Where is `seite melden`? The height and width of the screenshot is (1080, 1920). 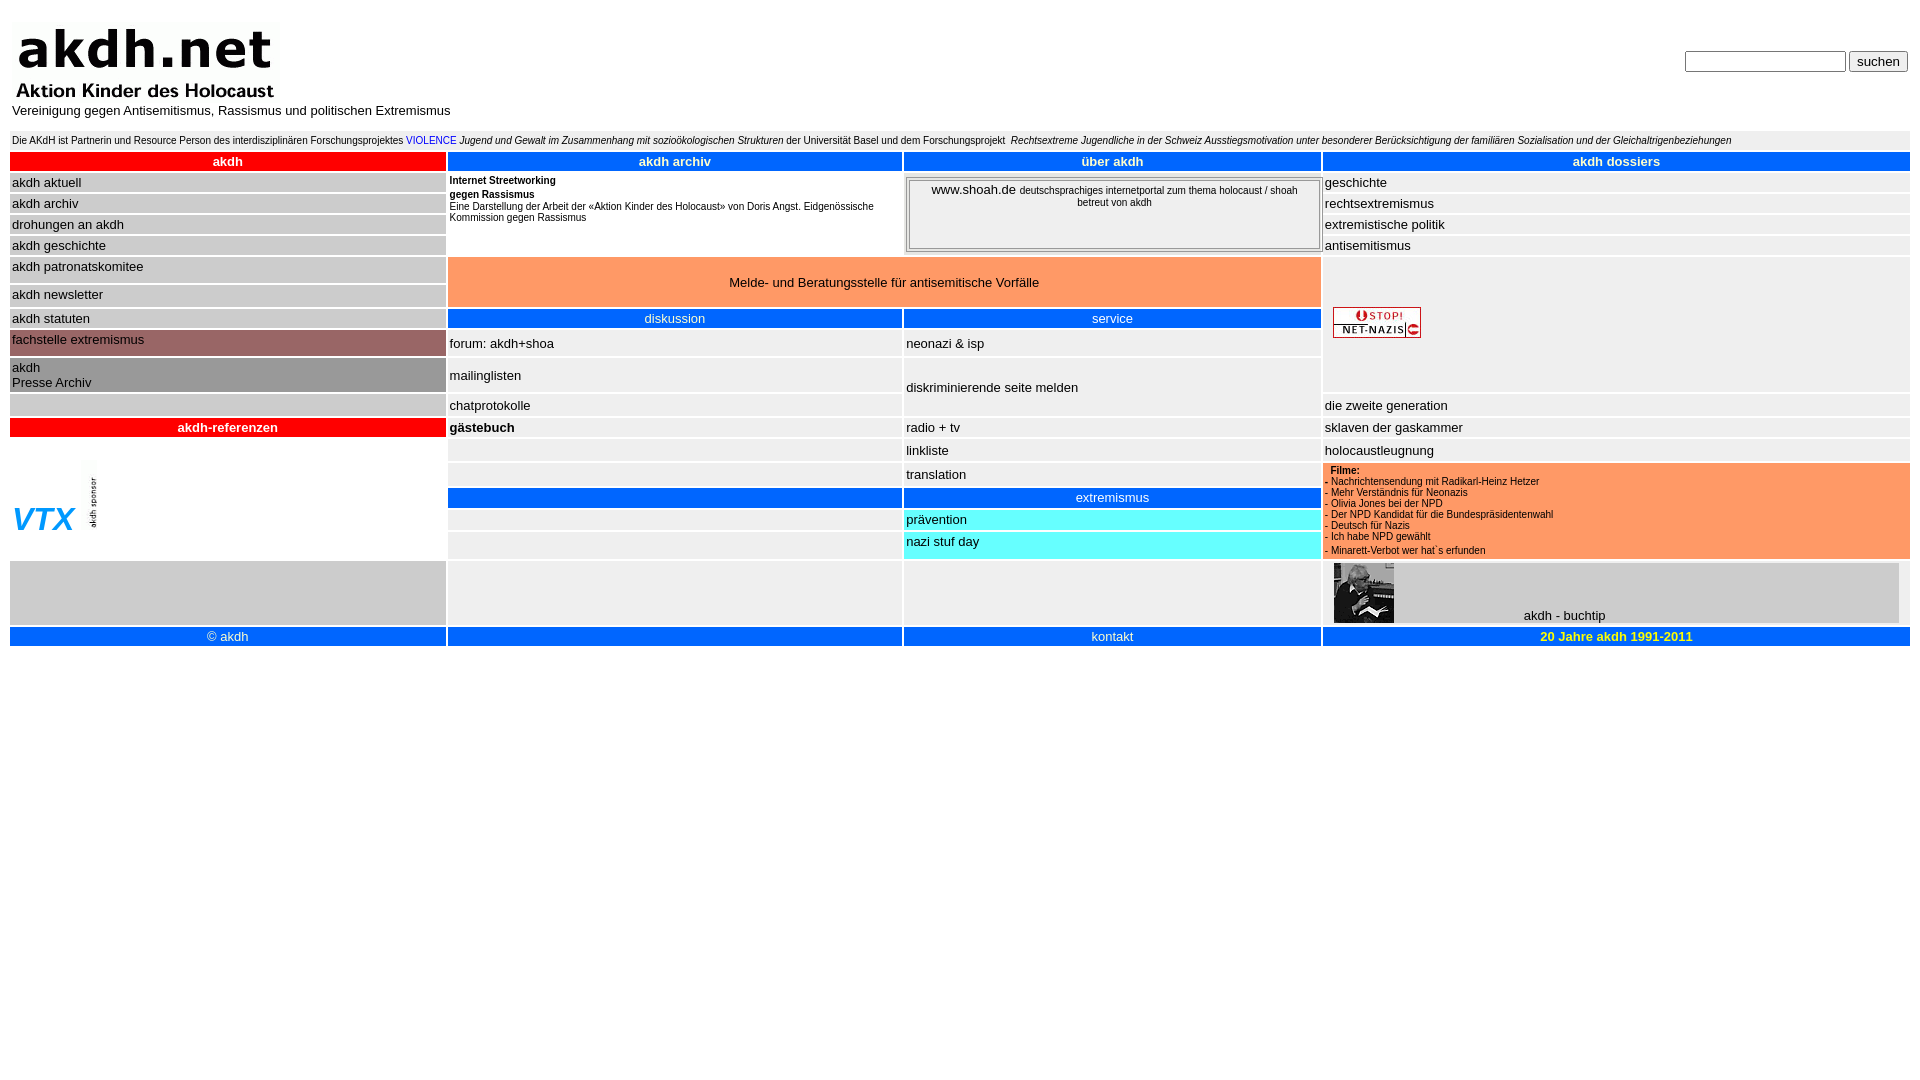
seite melden is located at coordinates (1041, 388).